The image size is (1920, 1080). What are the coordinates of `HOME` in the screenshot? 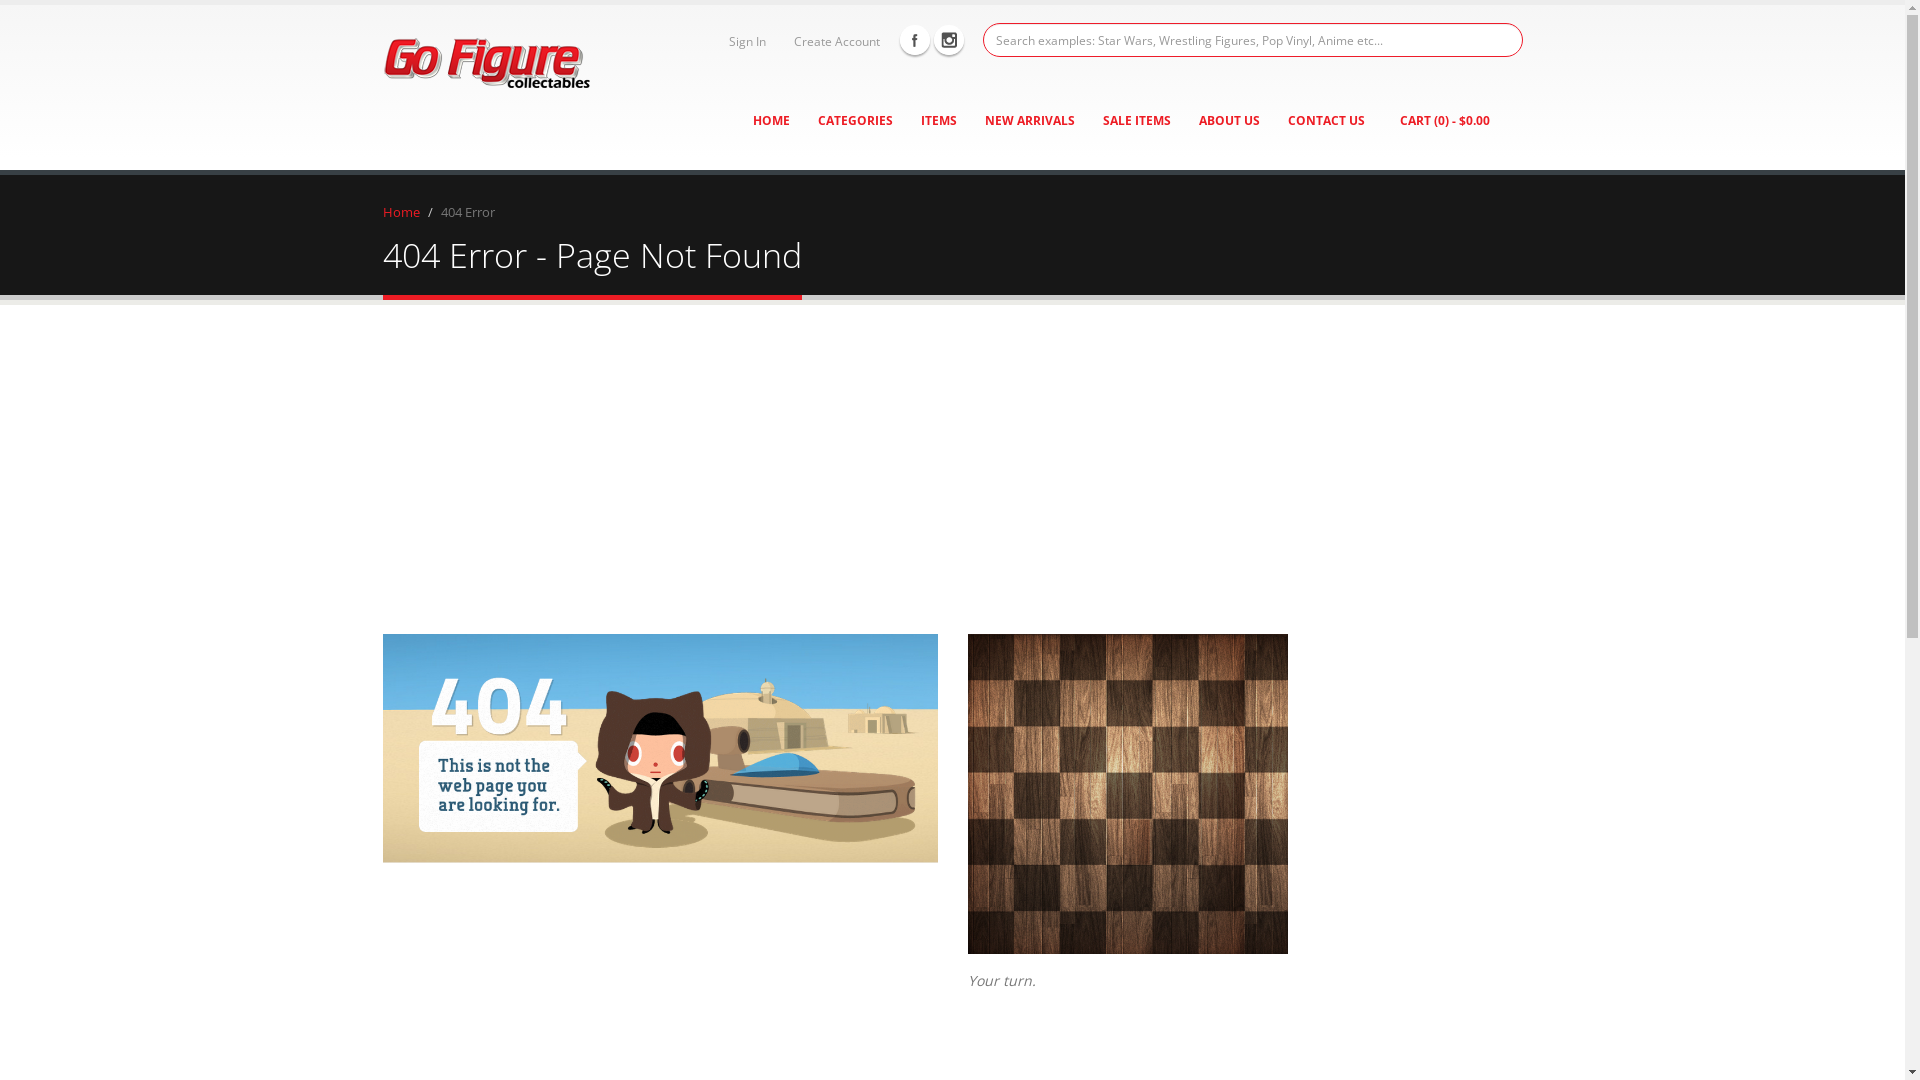 It's located at (772, 121).